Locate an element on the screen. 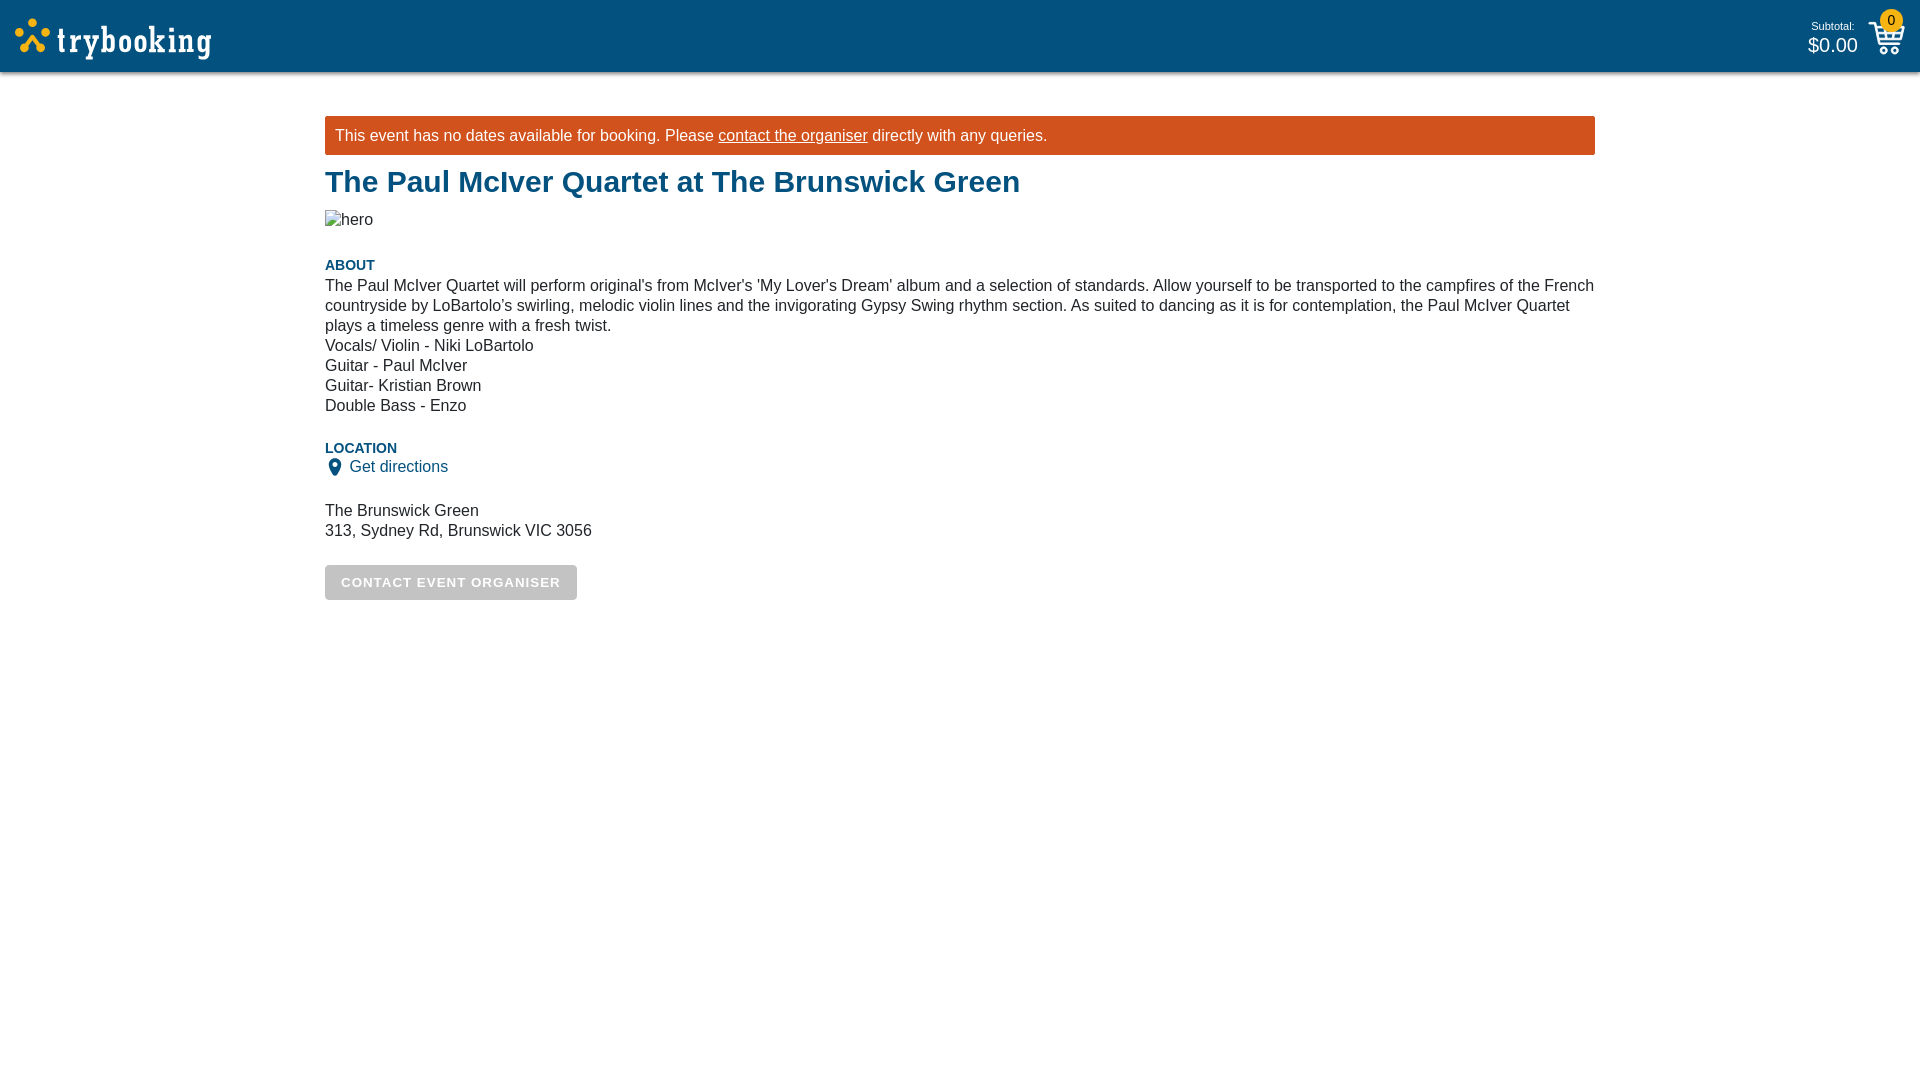 The width and height of the screenshot is (1920, 1080). TryBooking is located at coordinates (113, 39).